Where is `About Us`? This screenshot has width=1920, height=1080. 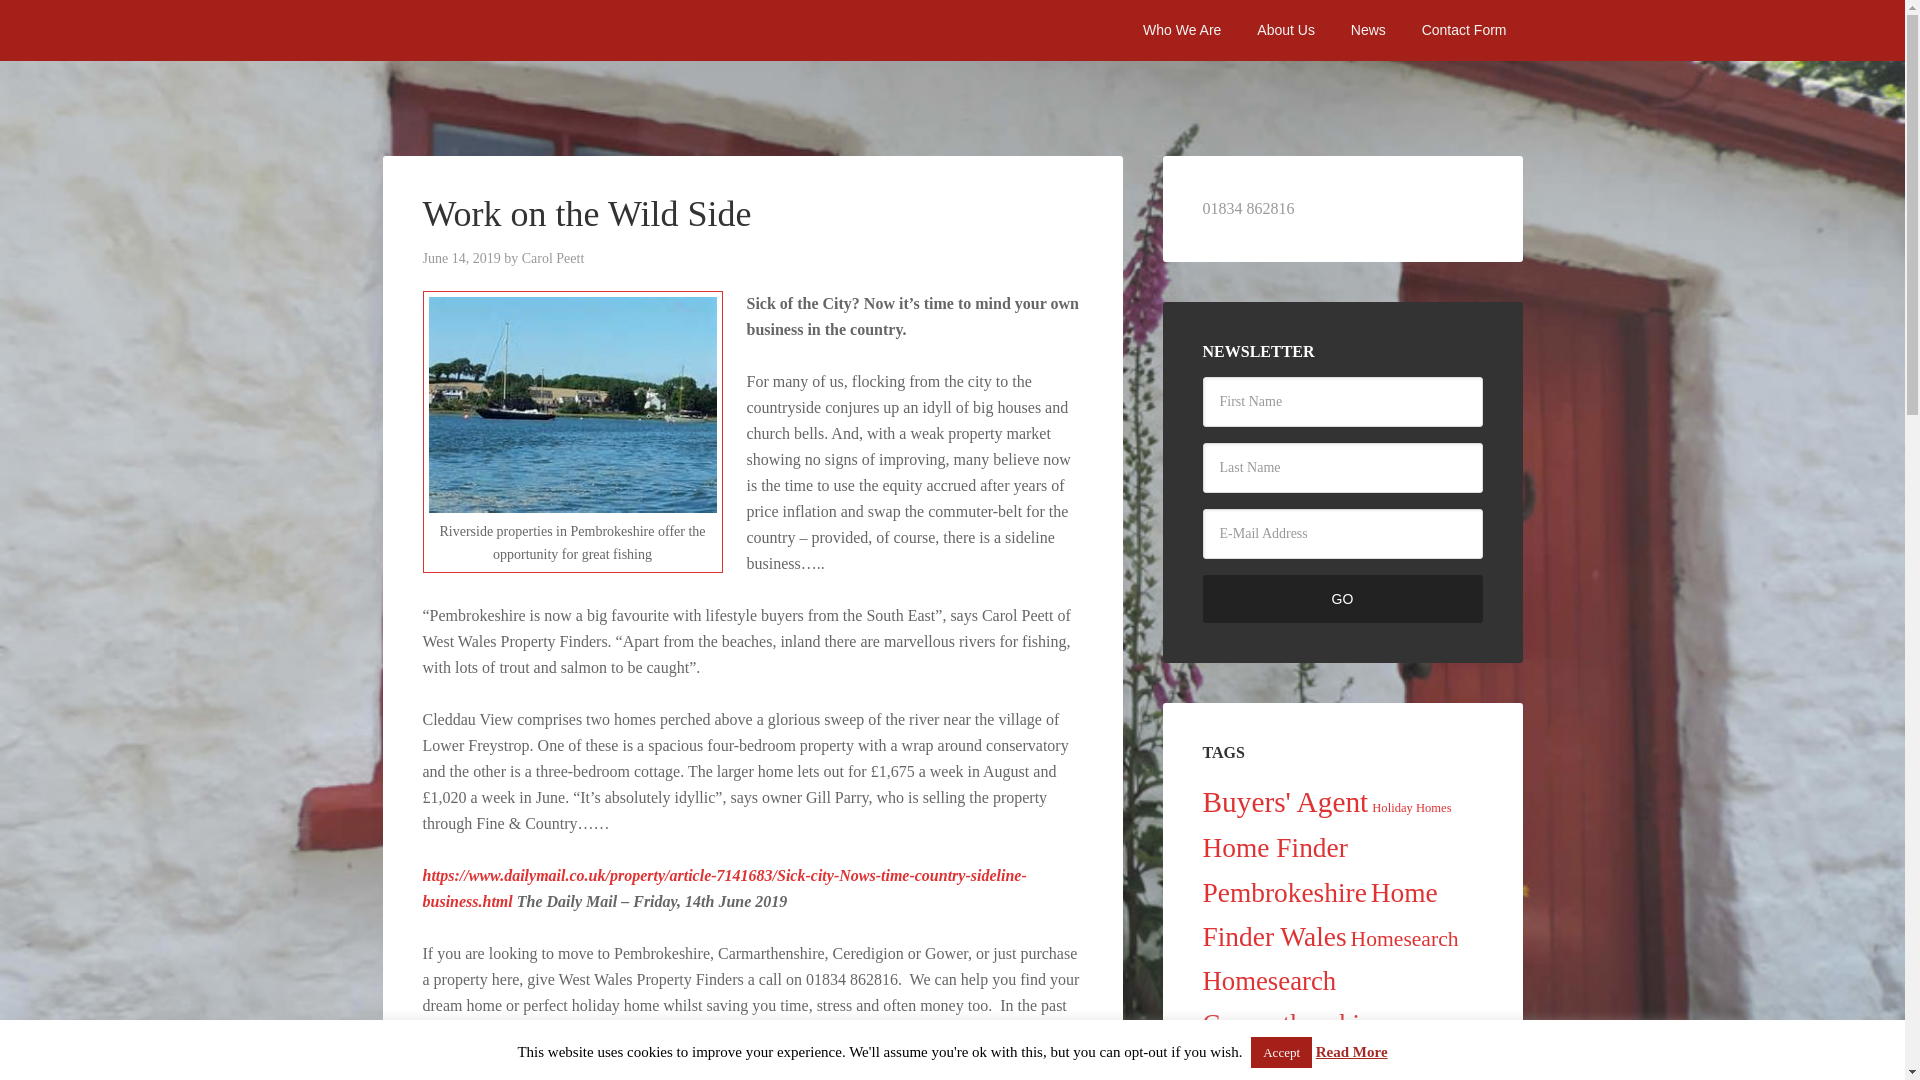 About Us is located at coordinates (1285, 30).